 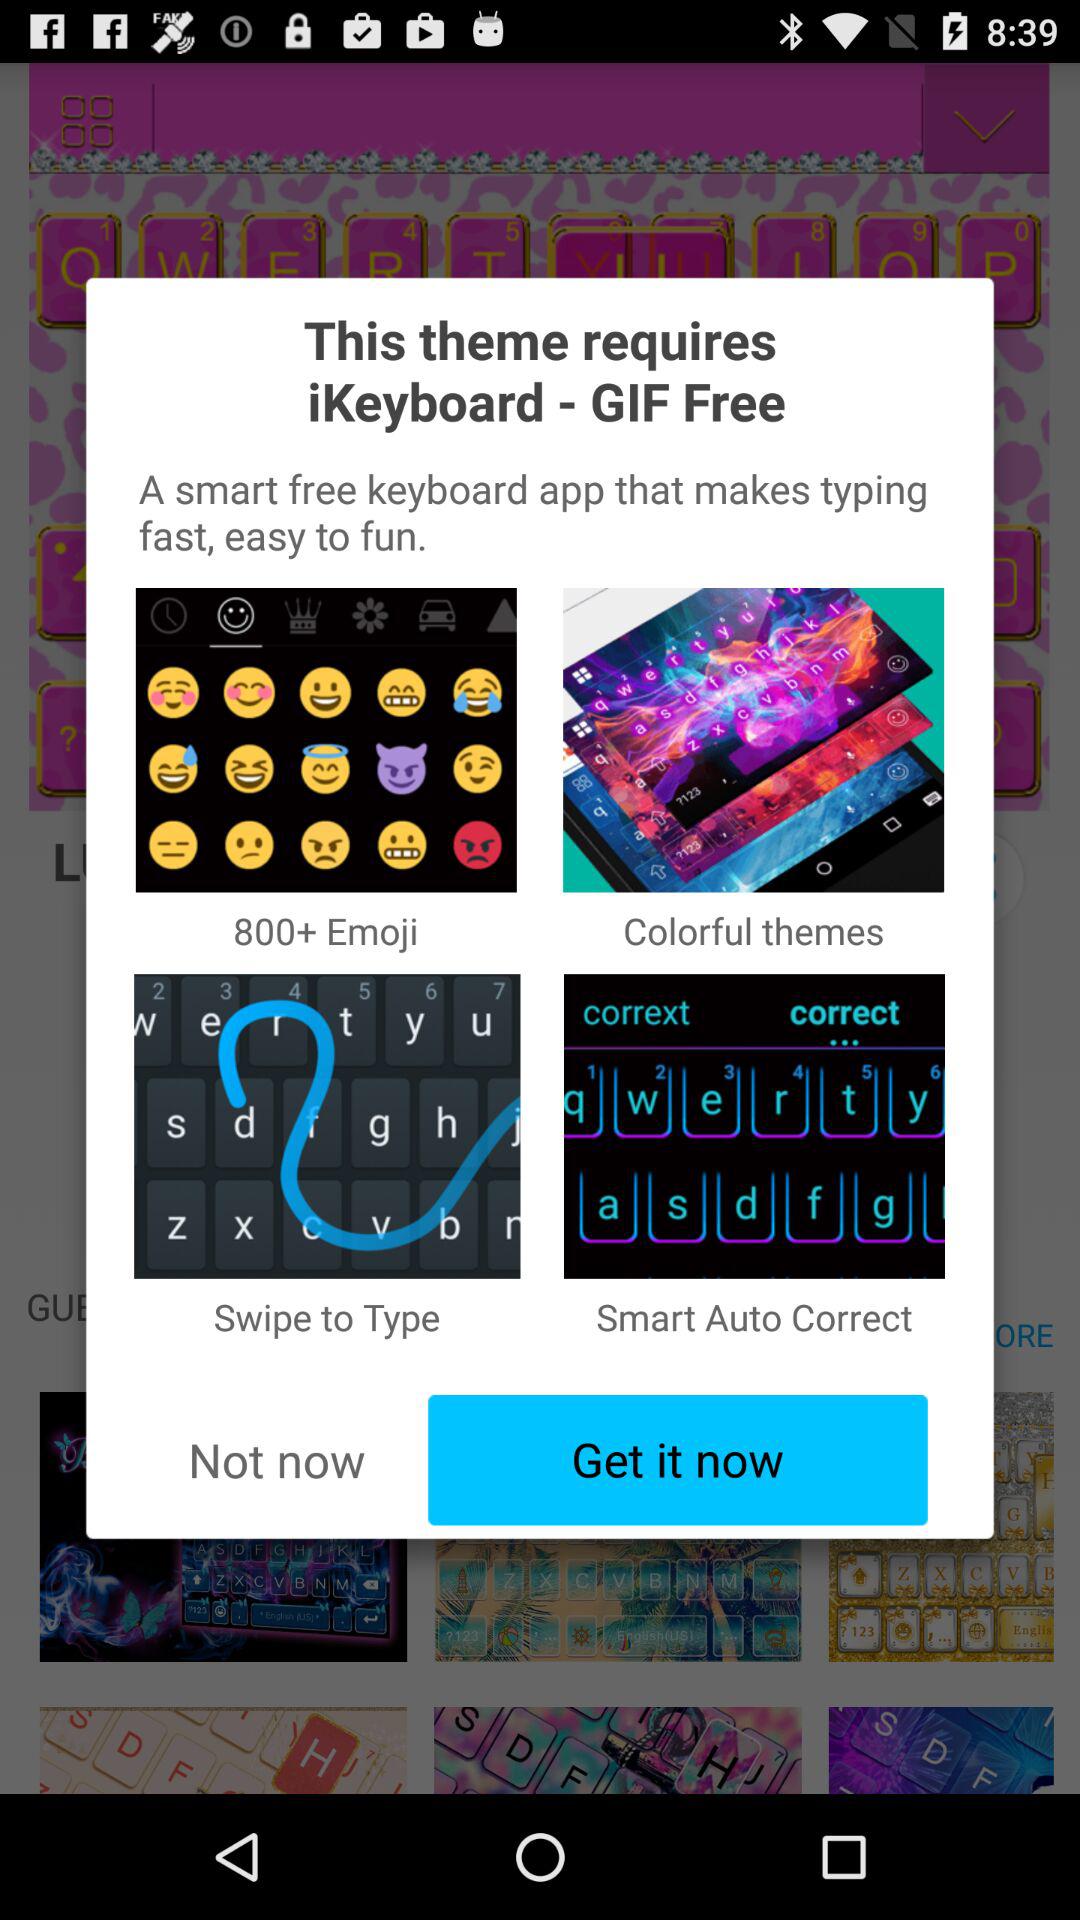 What do you see at coordinates (678, 1460) in the screenshot?
I see `open the item to the right of the not now` at bounding box center [678, 1460].